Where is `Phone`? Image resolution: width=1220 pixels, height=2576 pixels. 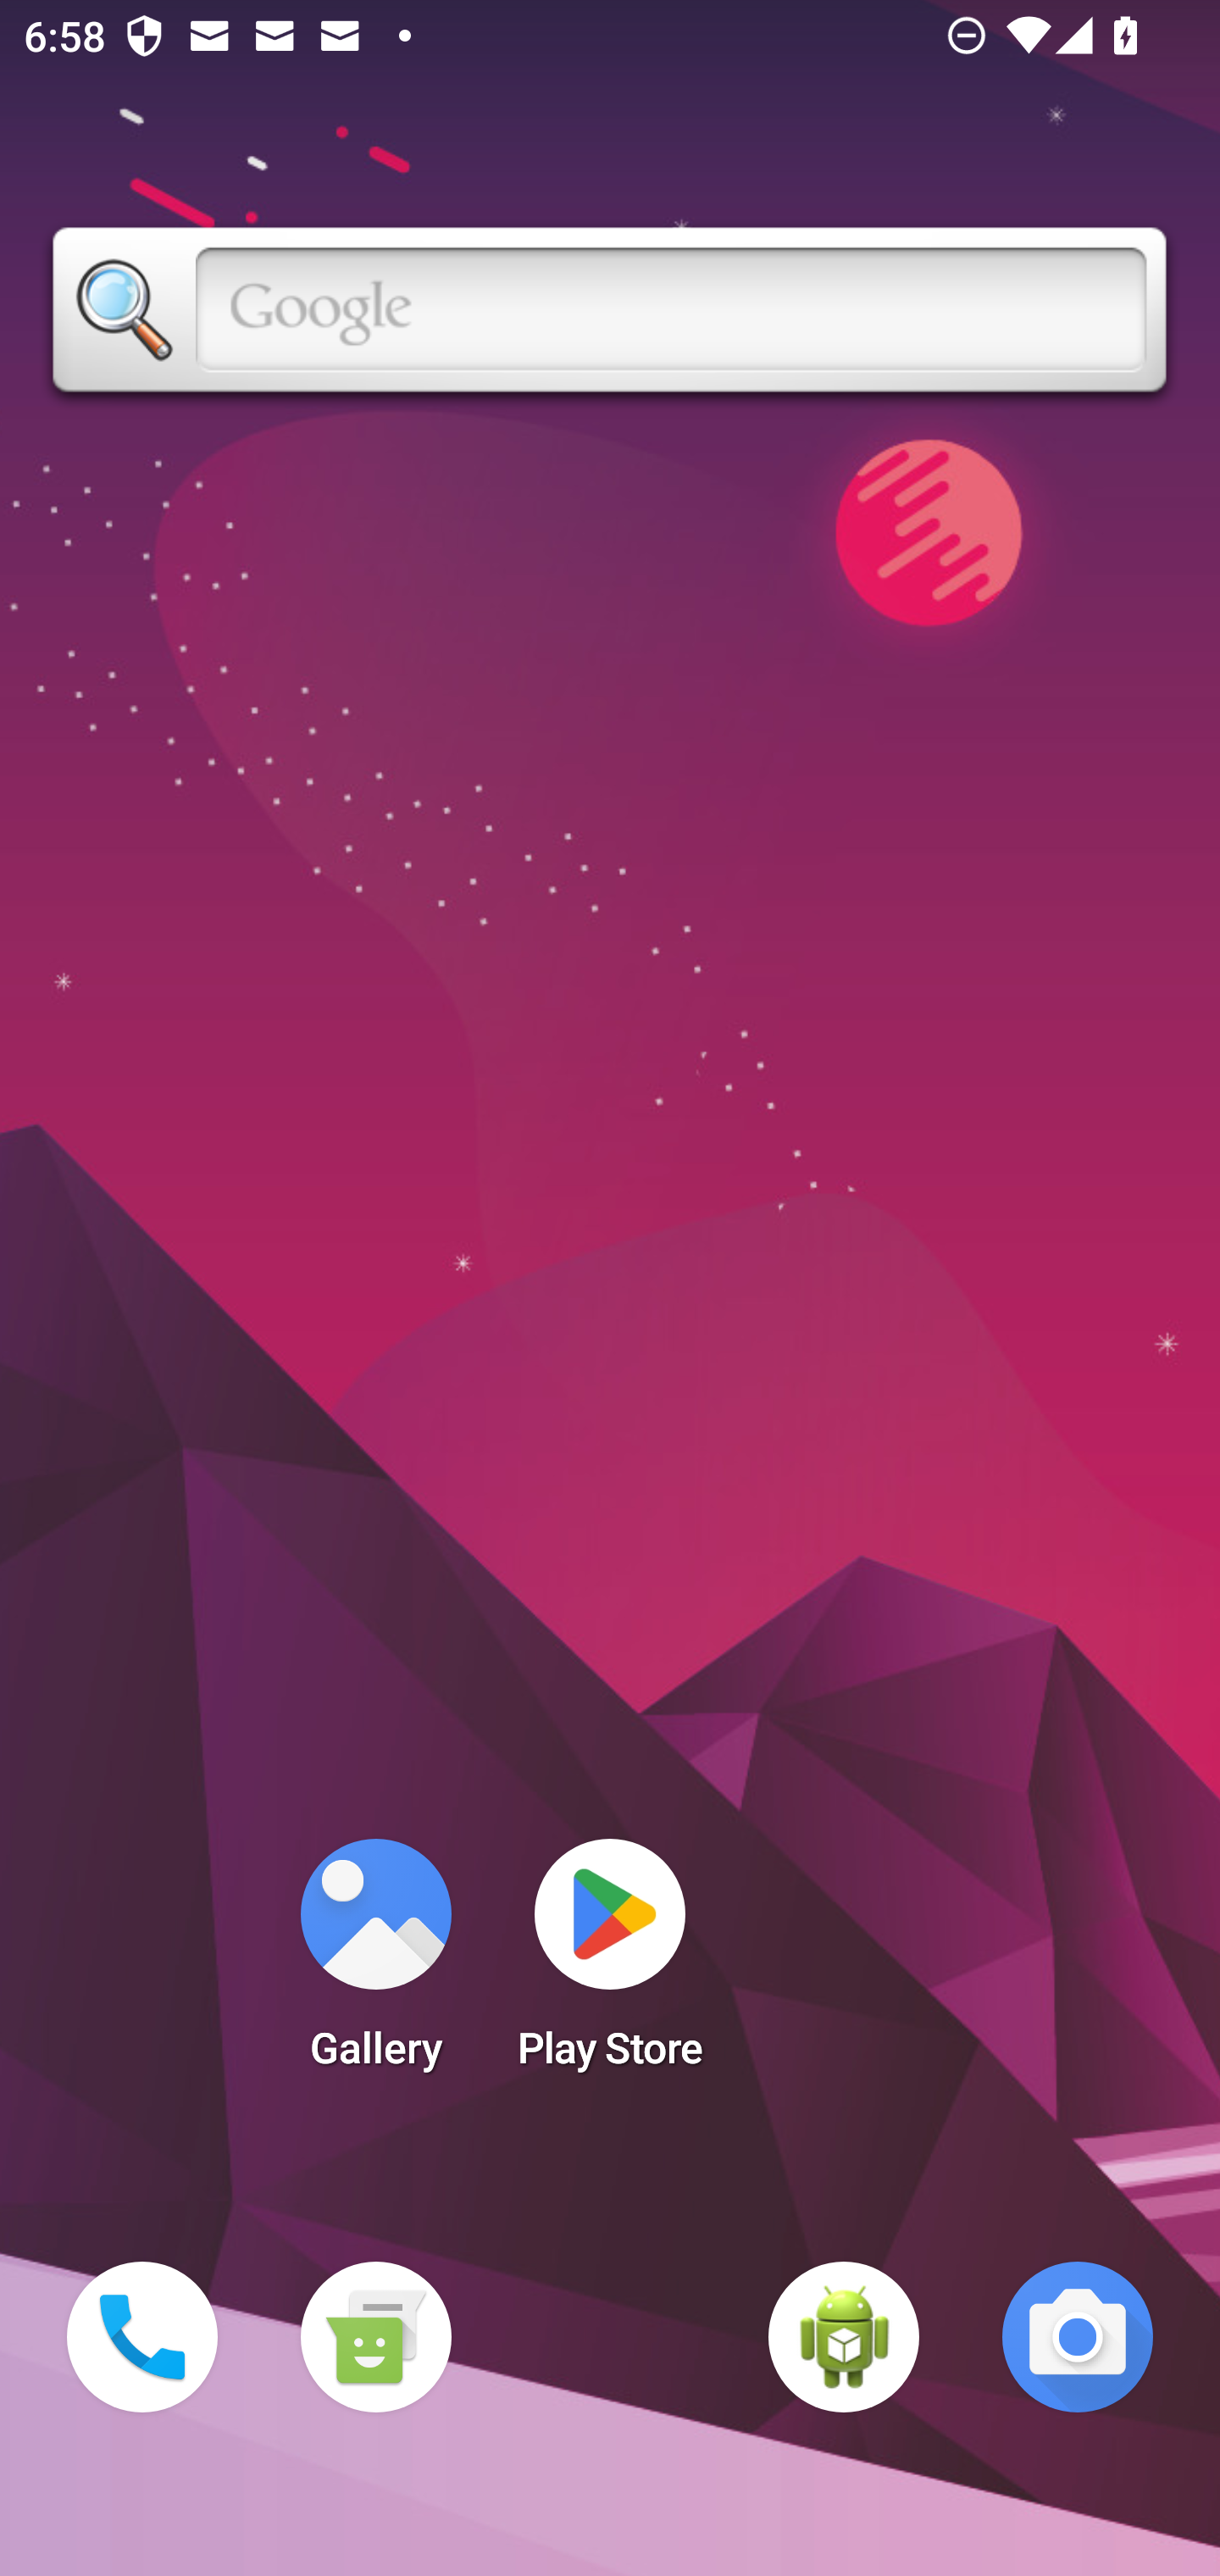 Phone is located at coordinates (142, 2337).